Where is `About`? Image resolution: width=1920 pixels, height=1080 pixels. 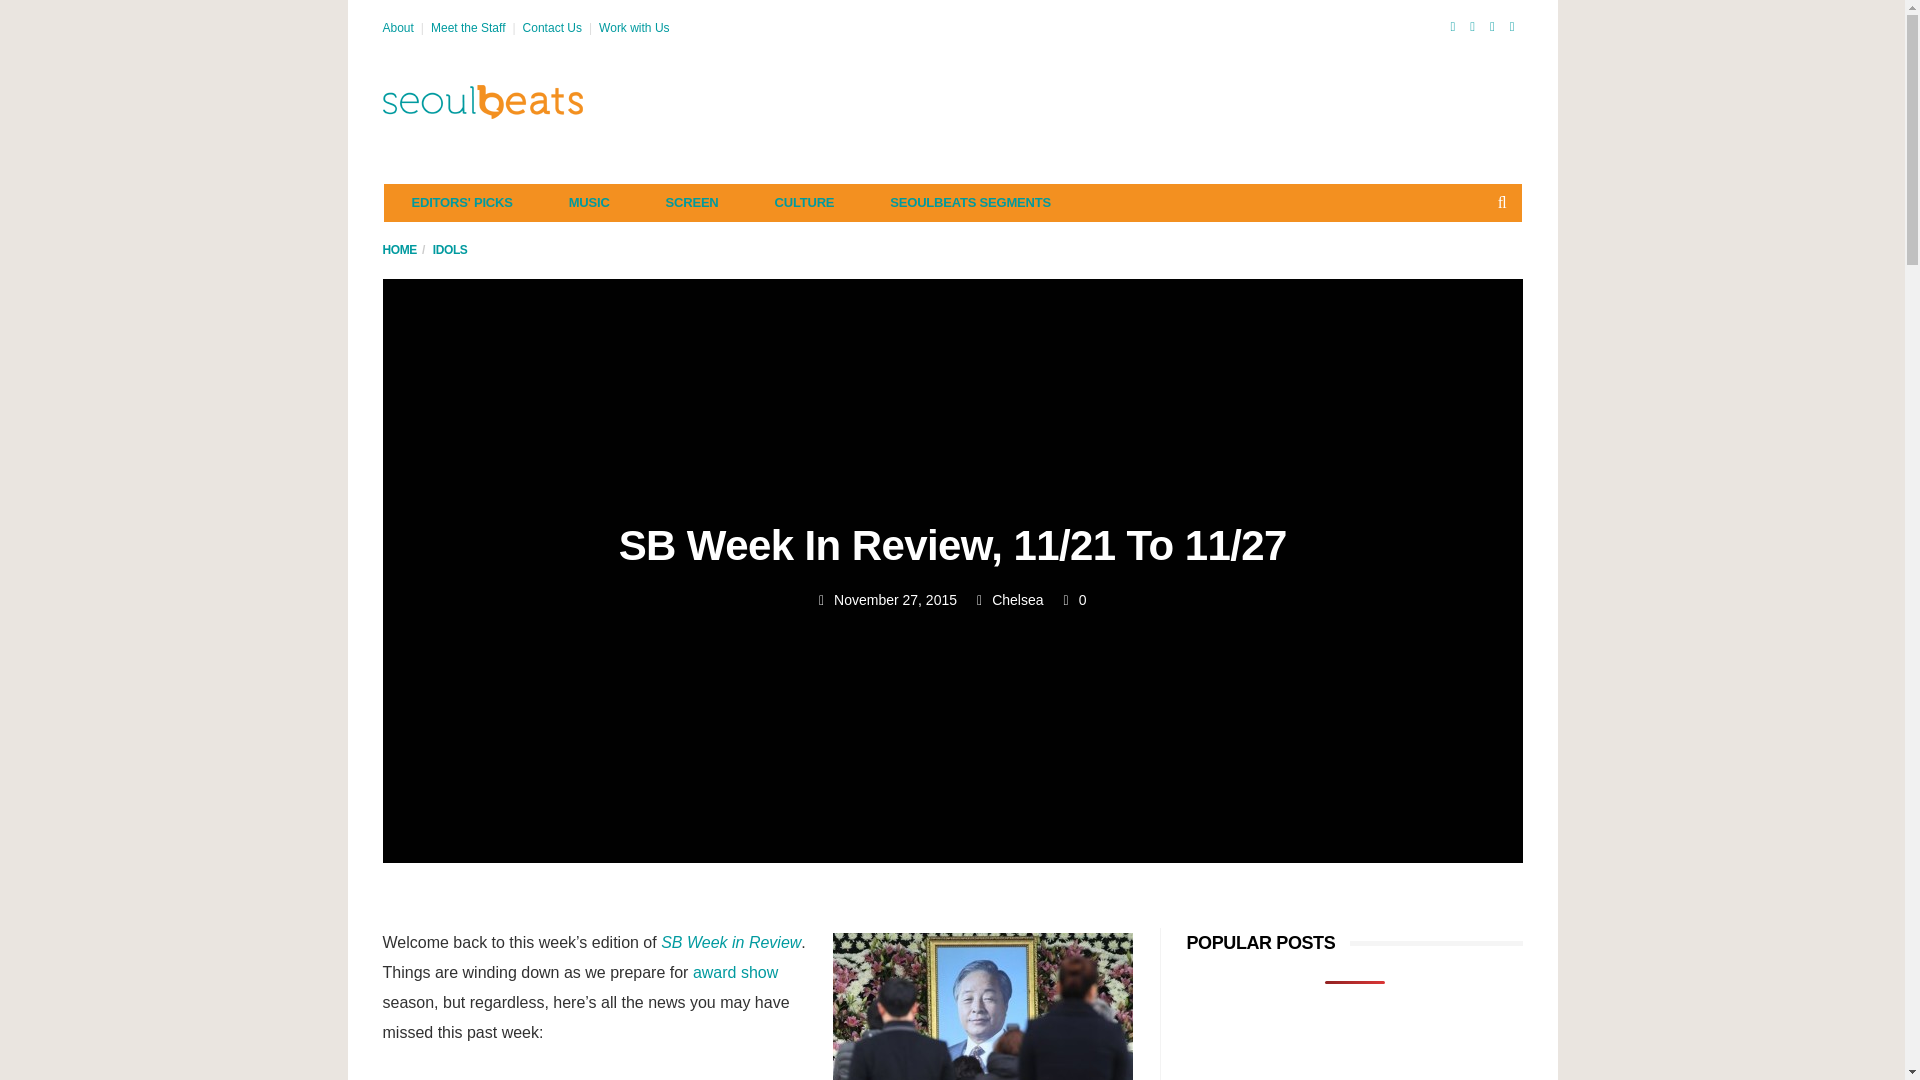
About is located at coordinates (397, 27).